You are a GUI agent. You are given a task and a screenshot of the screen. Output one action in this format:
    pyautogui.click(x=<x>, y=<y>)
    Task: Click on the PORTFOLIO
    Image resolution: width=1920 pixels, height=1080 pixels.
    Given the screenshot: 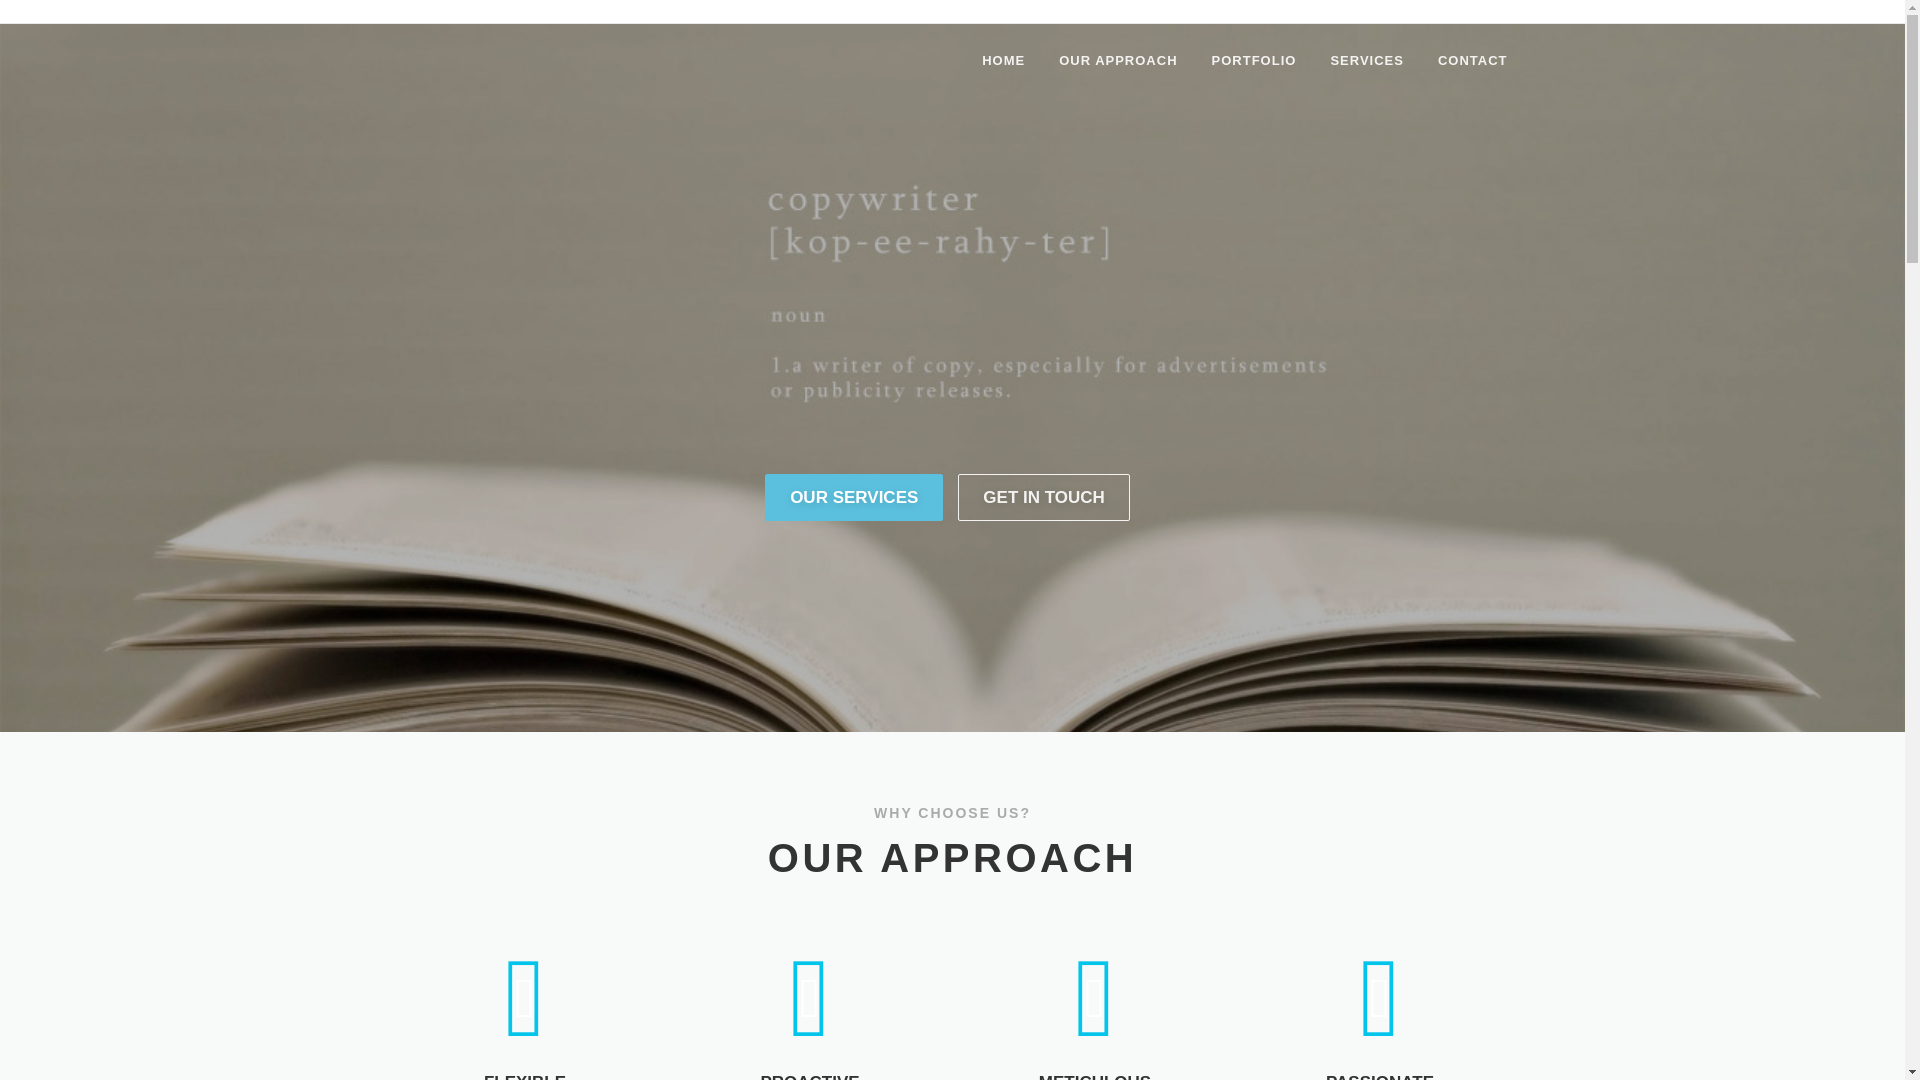 What is the action you would take?
    pyautogui.click(x=1254, y=60)
    